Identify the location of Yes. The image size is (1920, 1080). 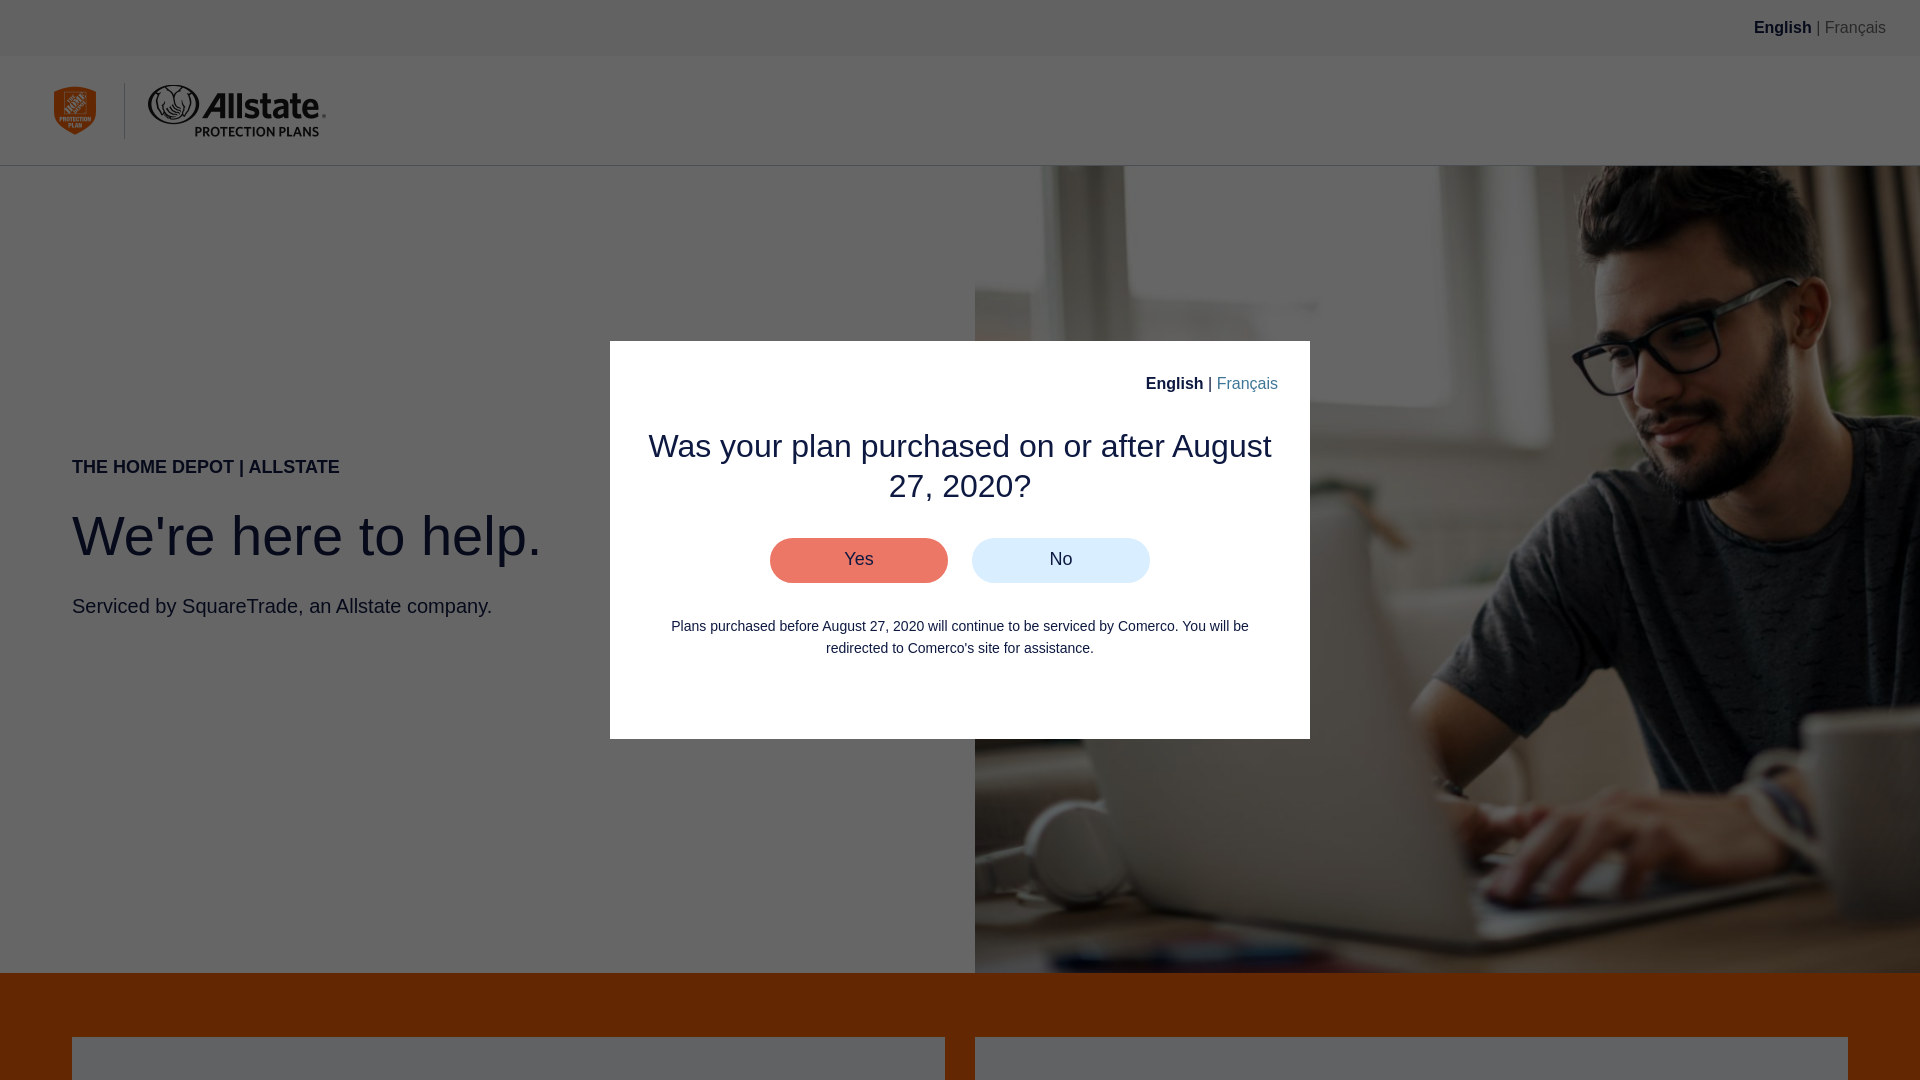
(858, 560).